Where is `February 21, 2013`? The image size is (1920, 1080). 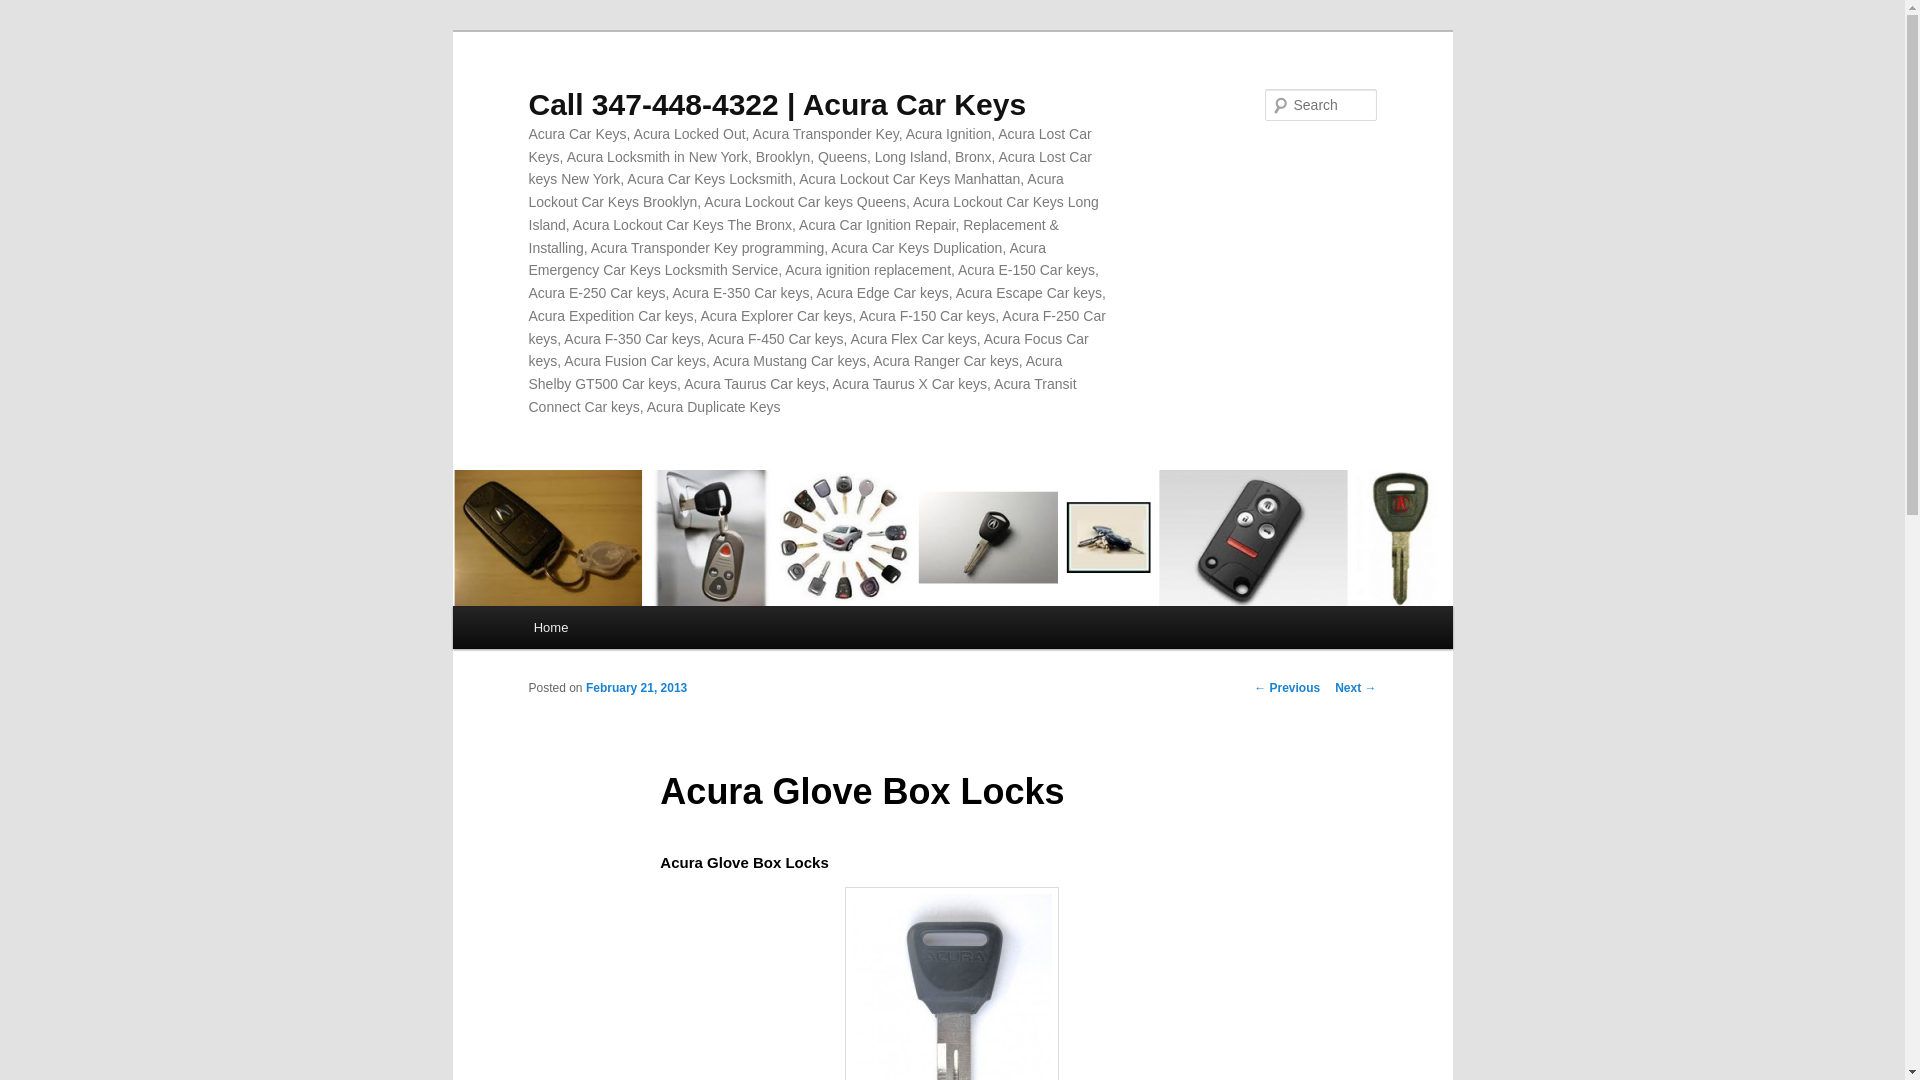
February 21, 2013 is located at coordinates (636, 688).